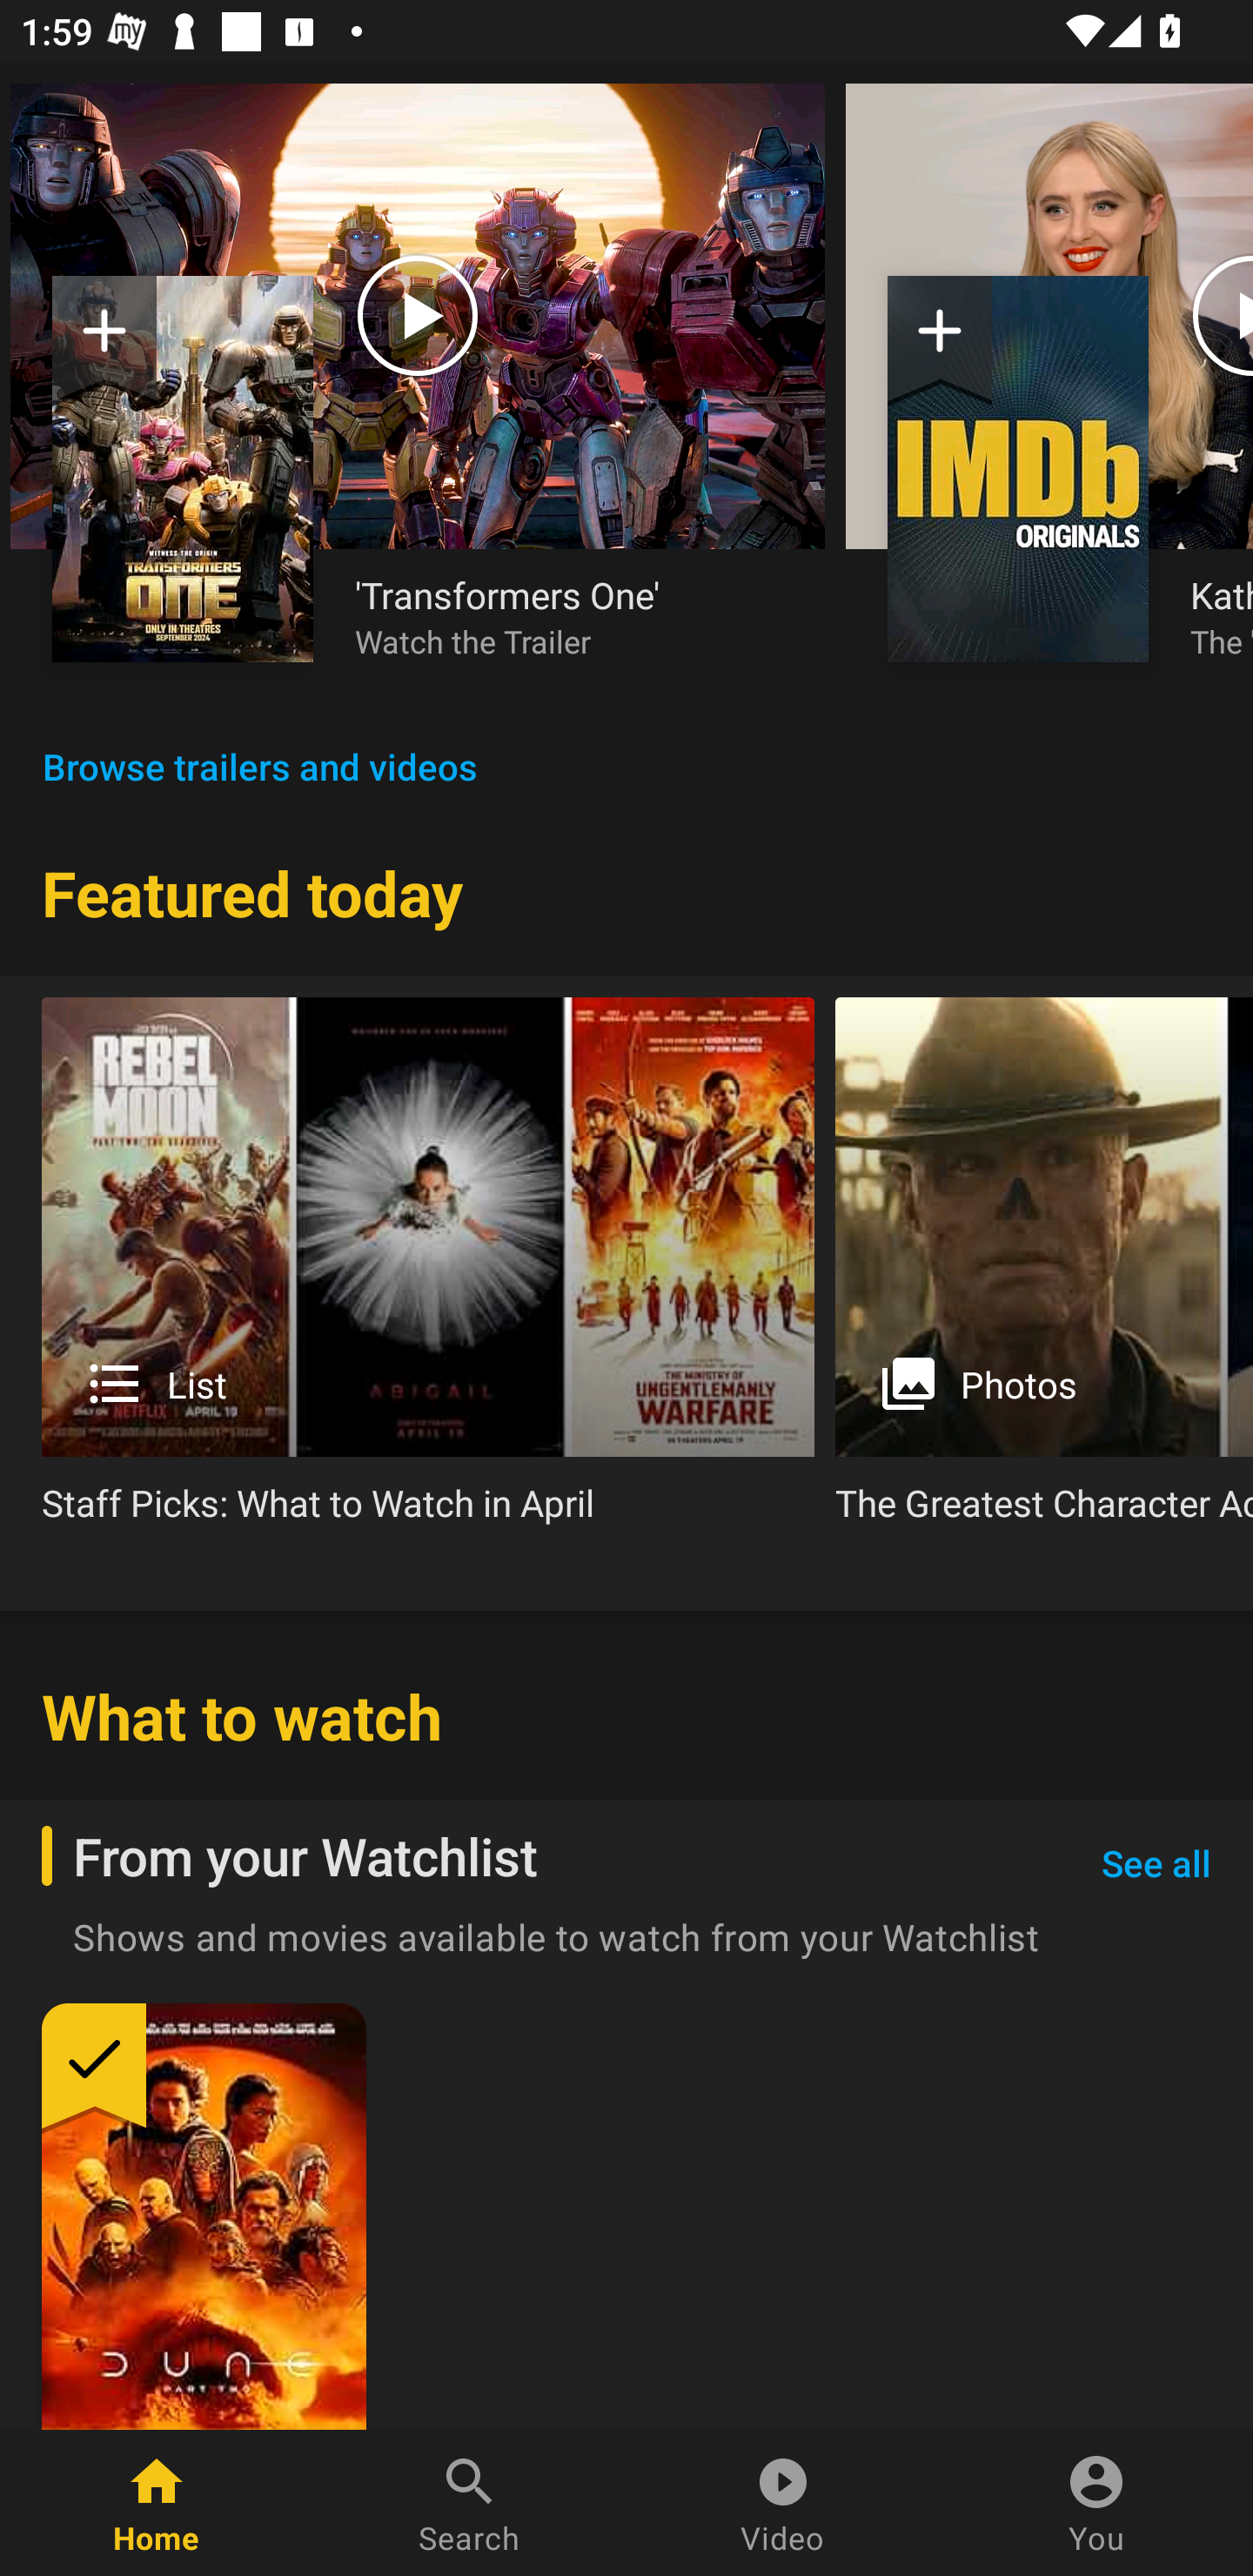 The height and width of the screenshot is (2576, 1253). What do you see at coordinates (1096, 2503) in the screenshot?
I see `You` at bounding box center [1096, 2503].